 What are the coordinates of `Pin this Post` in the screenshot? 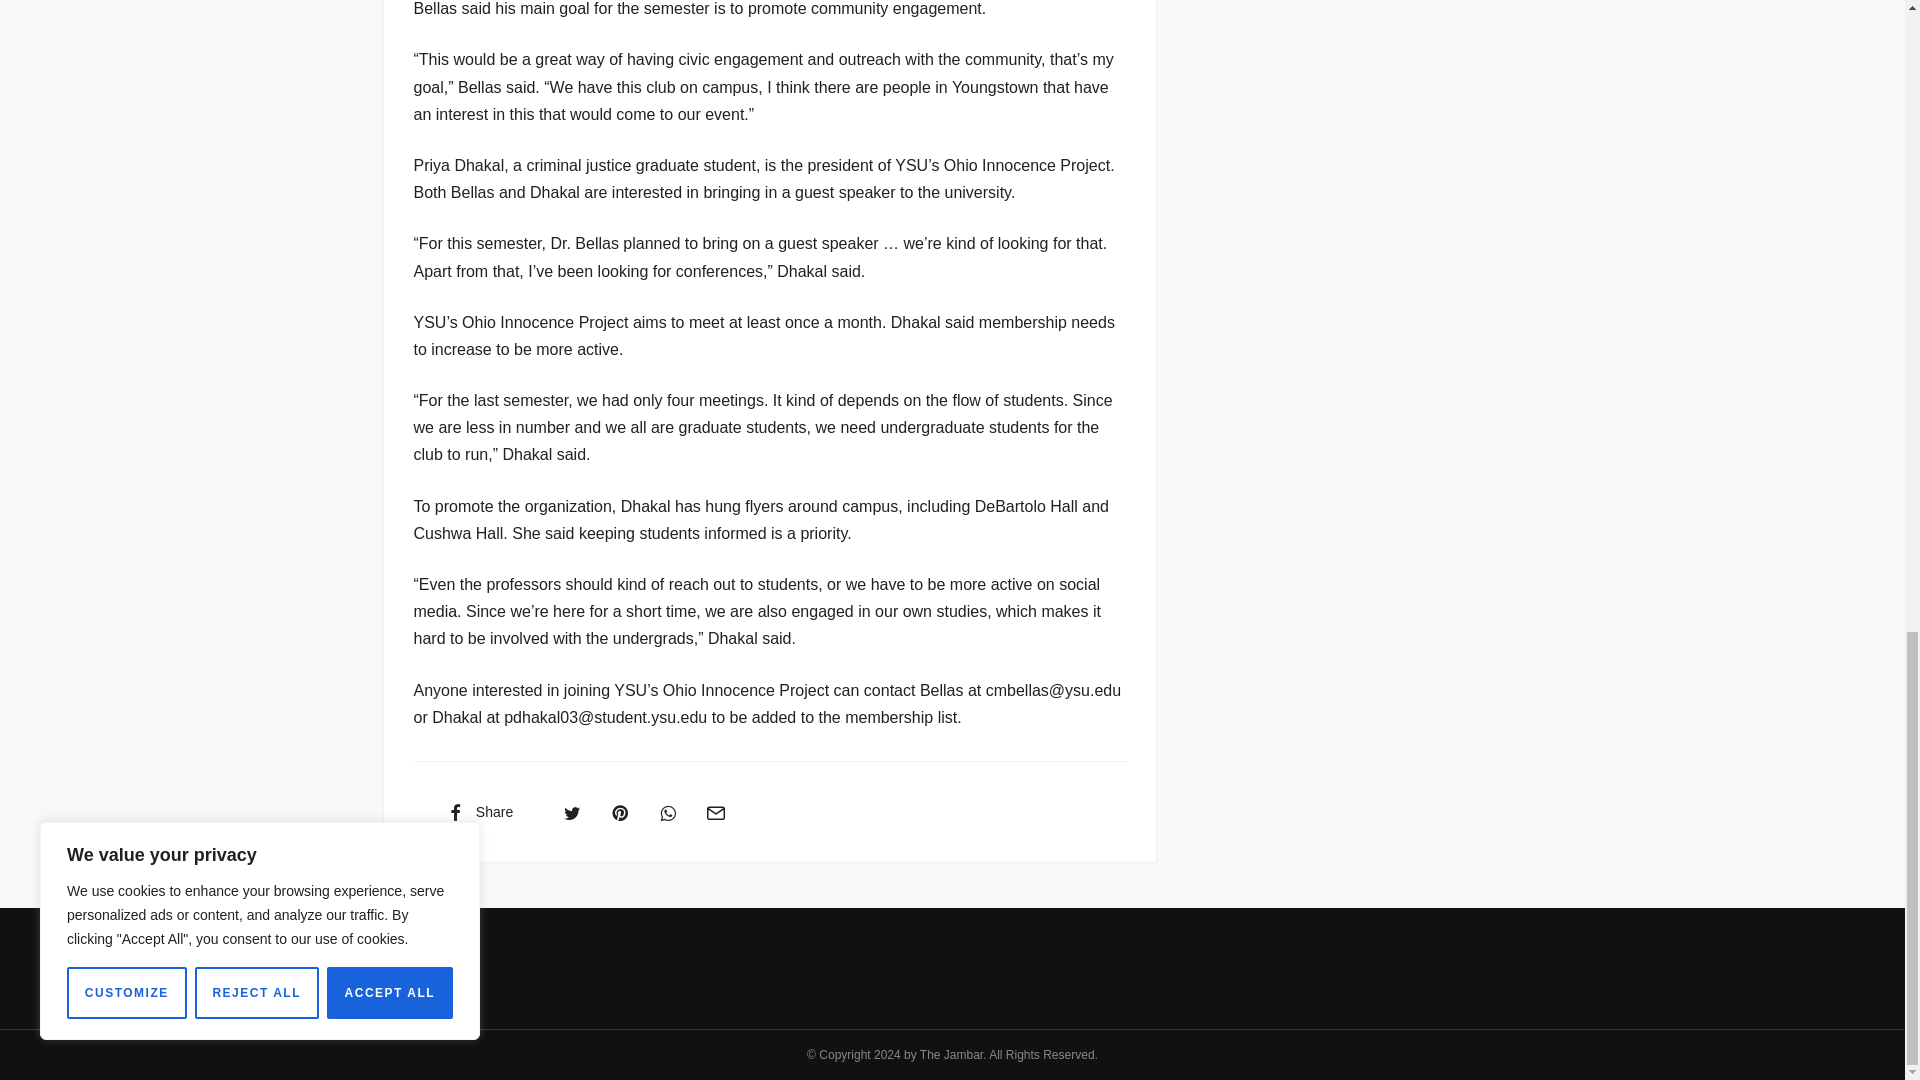 It's located at (619, 811).